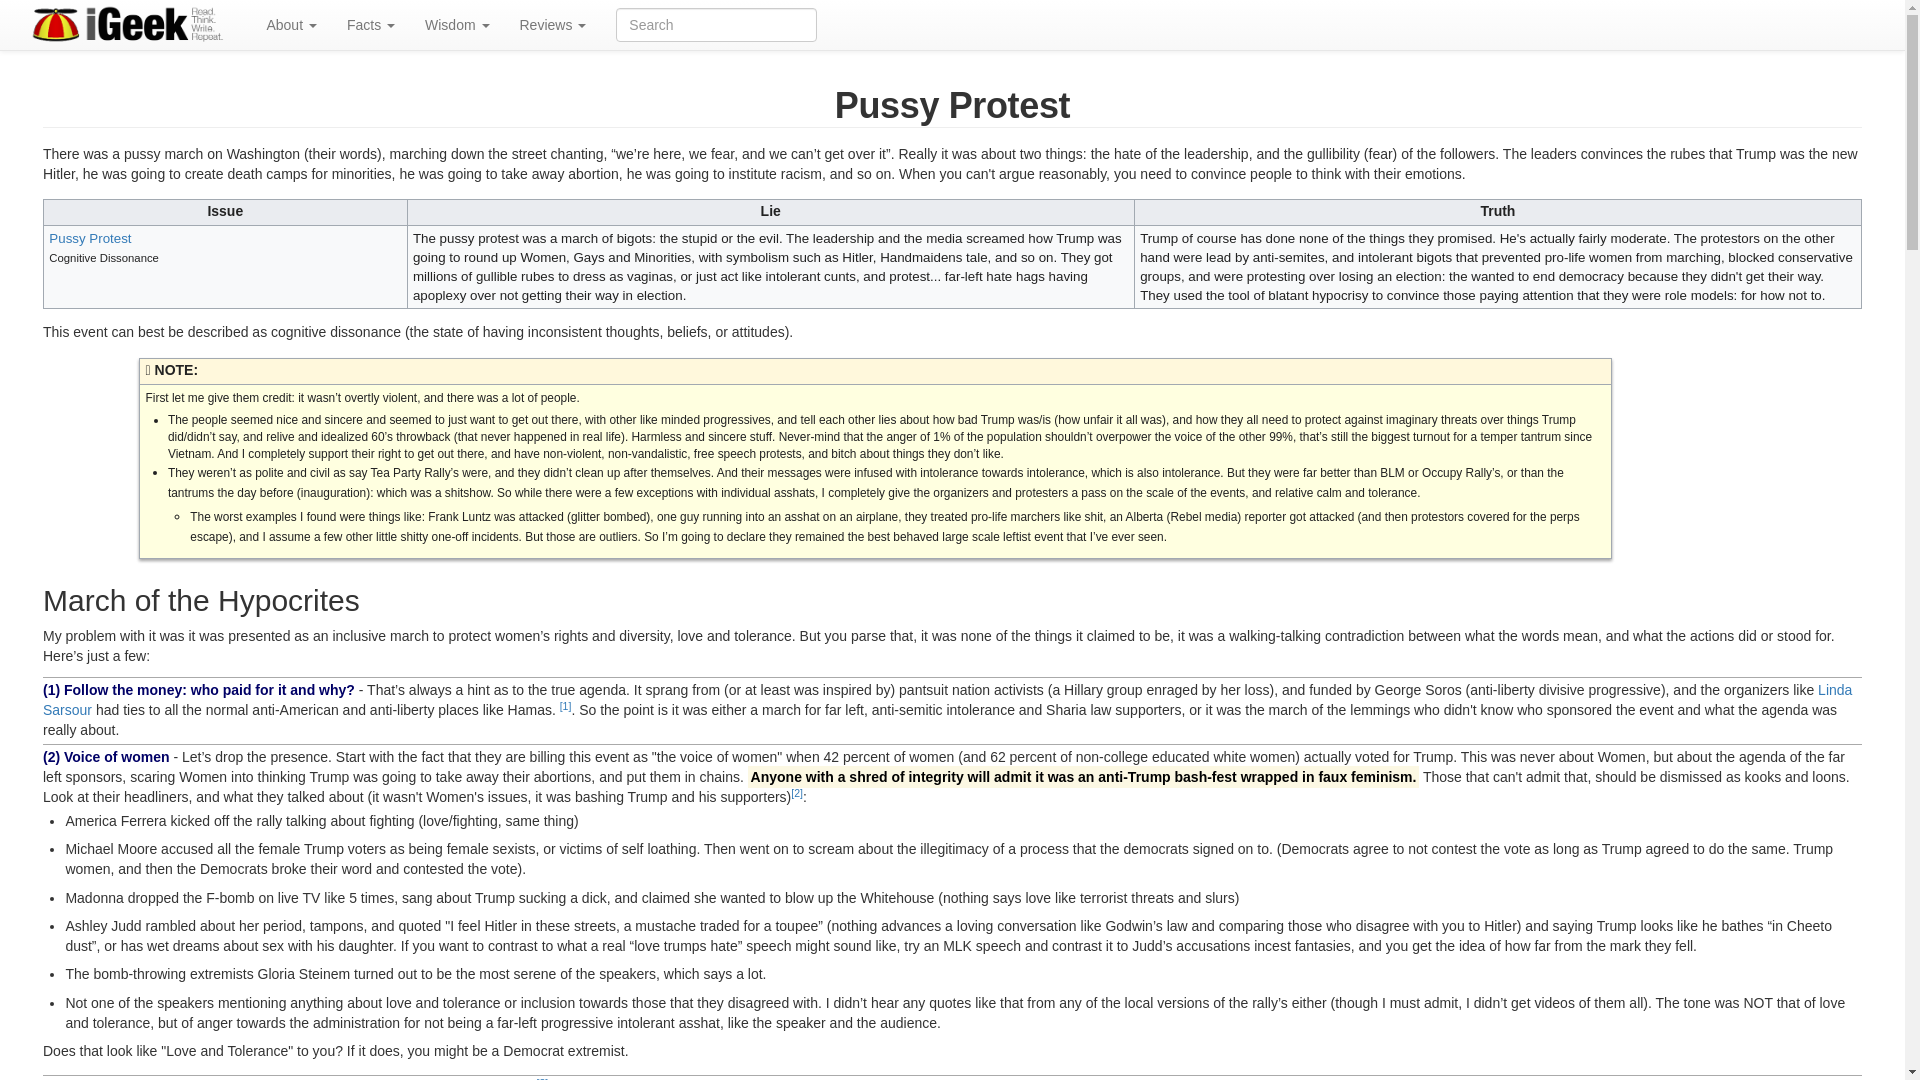  I want to click on Wisdom, so click(456, 24).